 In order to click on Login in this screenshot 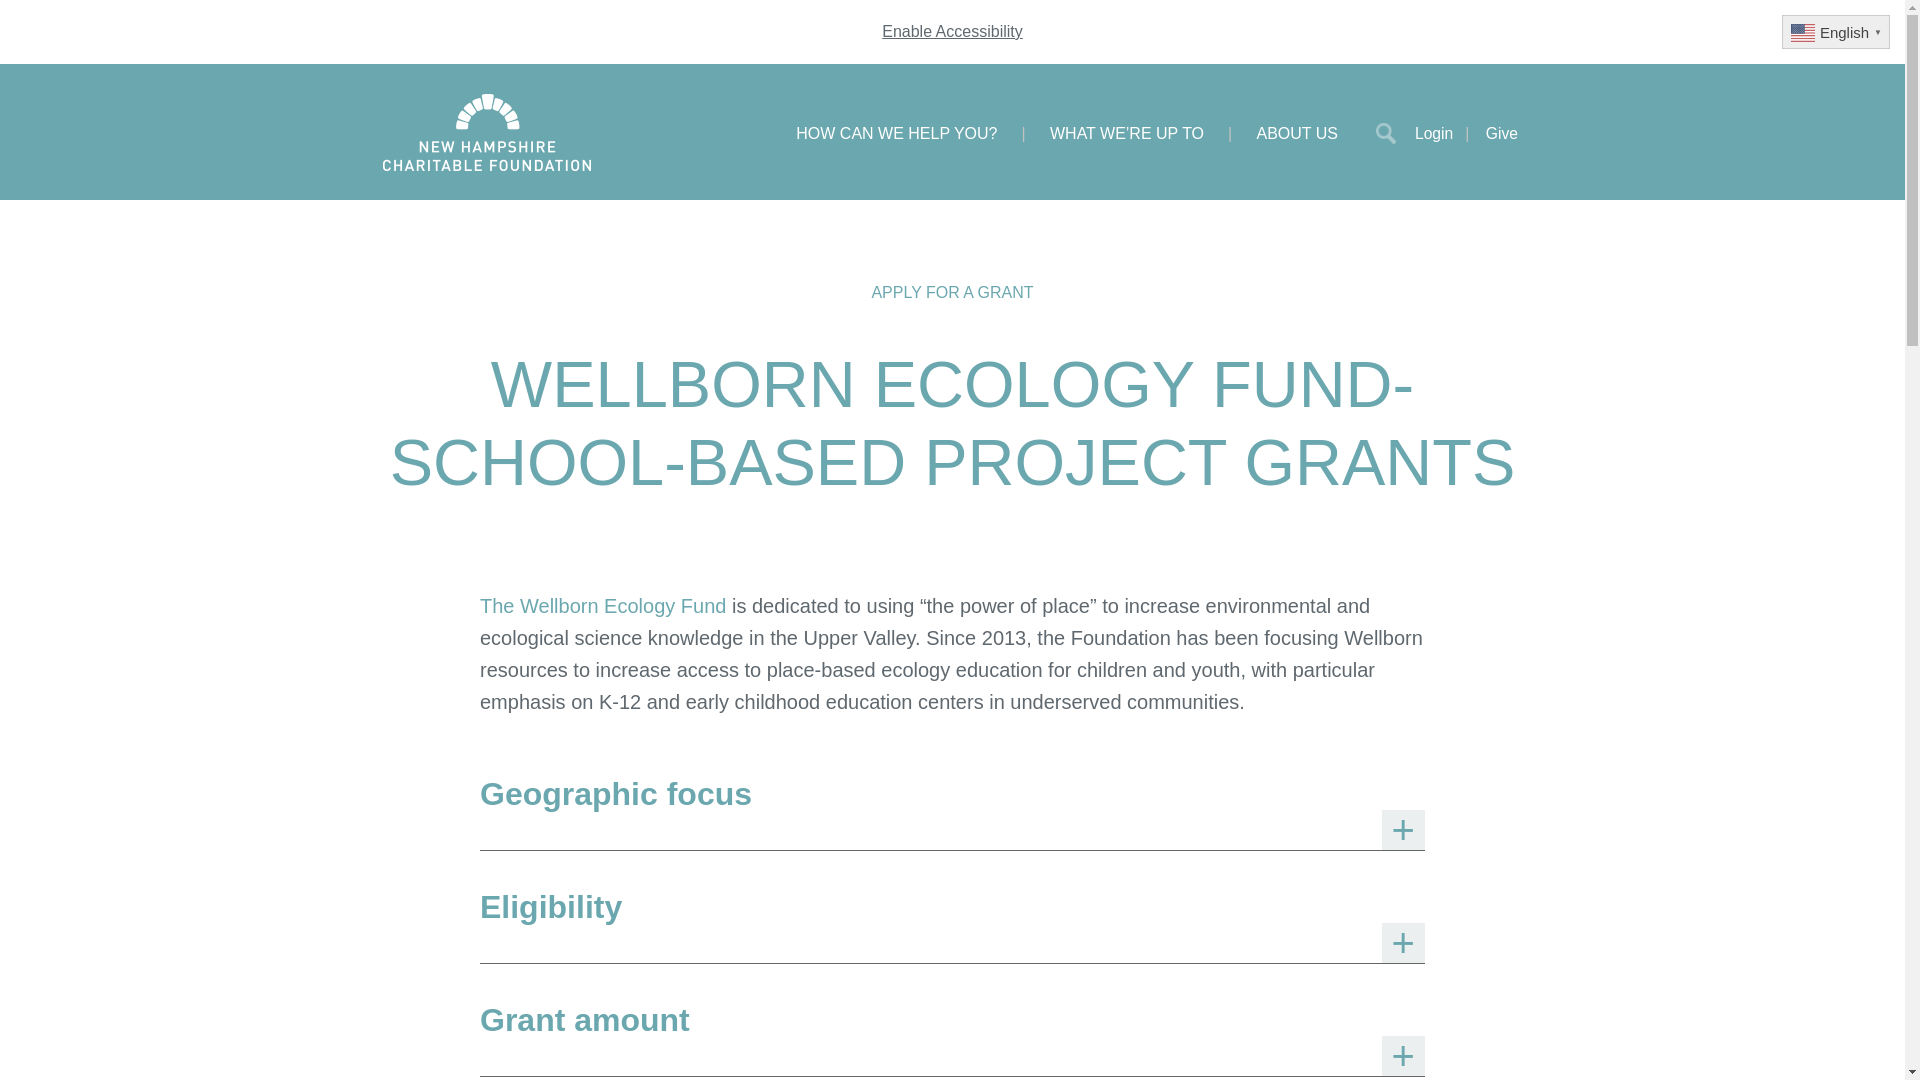, I will do `click(1448, 132)`.